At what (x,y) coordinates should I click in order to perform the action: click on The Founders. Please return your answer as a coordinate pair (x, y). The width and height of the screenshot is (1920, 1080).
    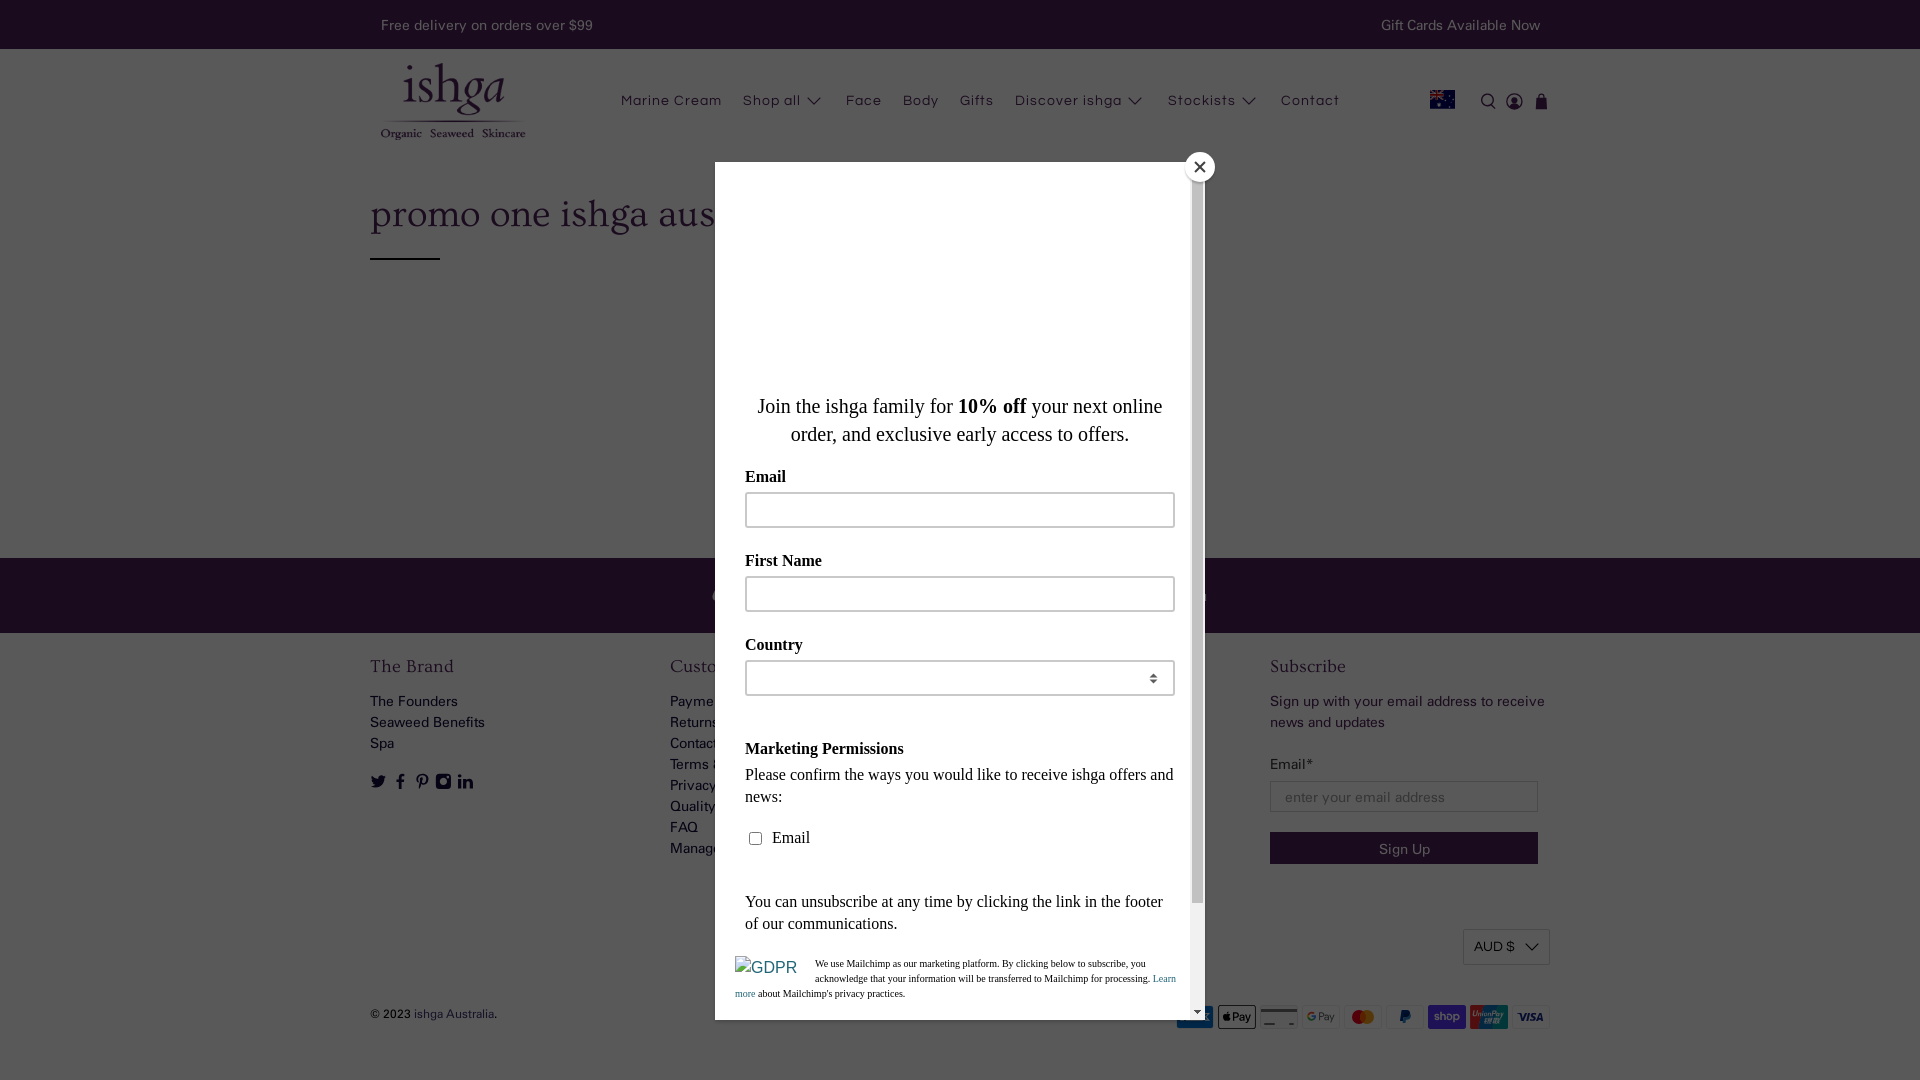
    Looking at the image, I should click on (414, 700).